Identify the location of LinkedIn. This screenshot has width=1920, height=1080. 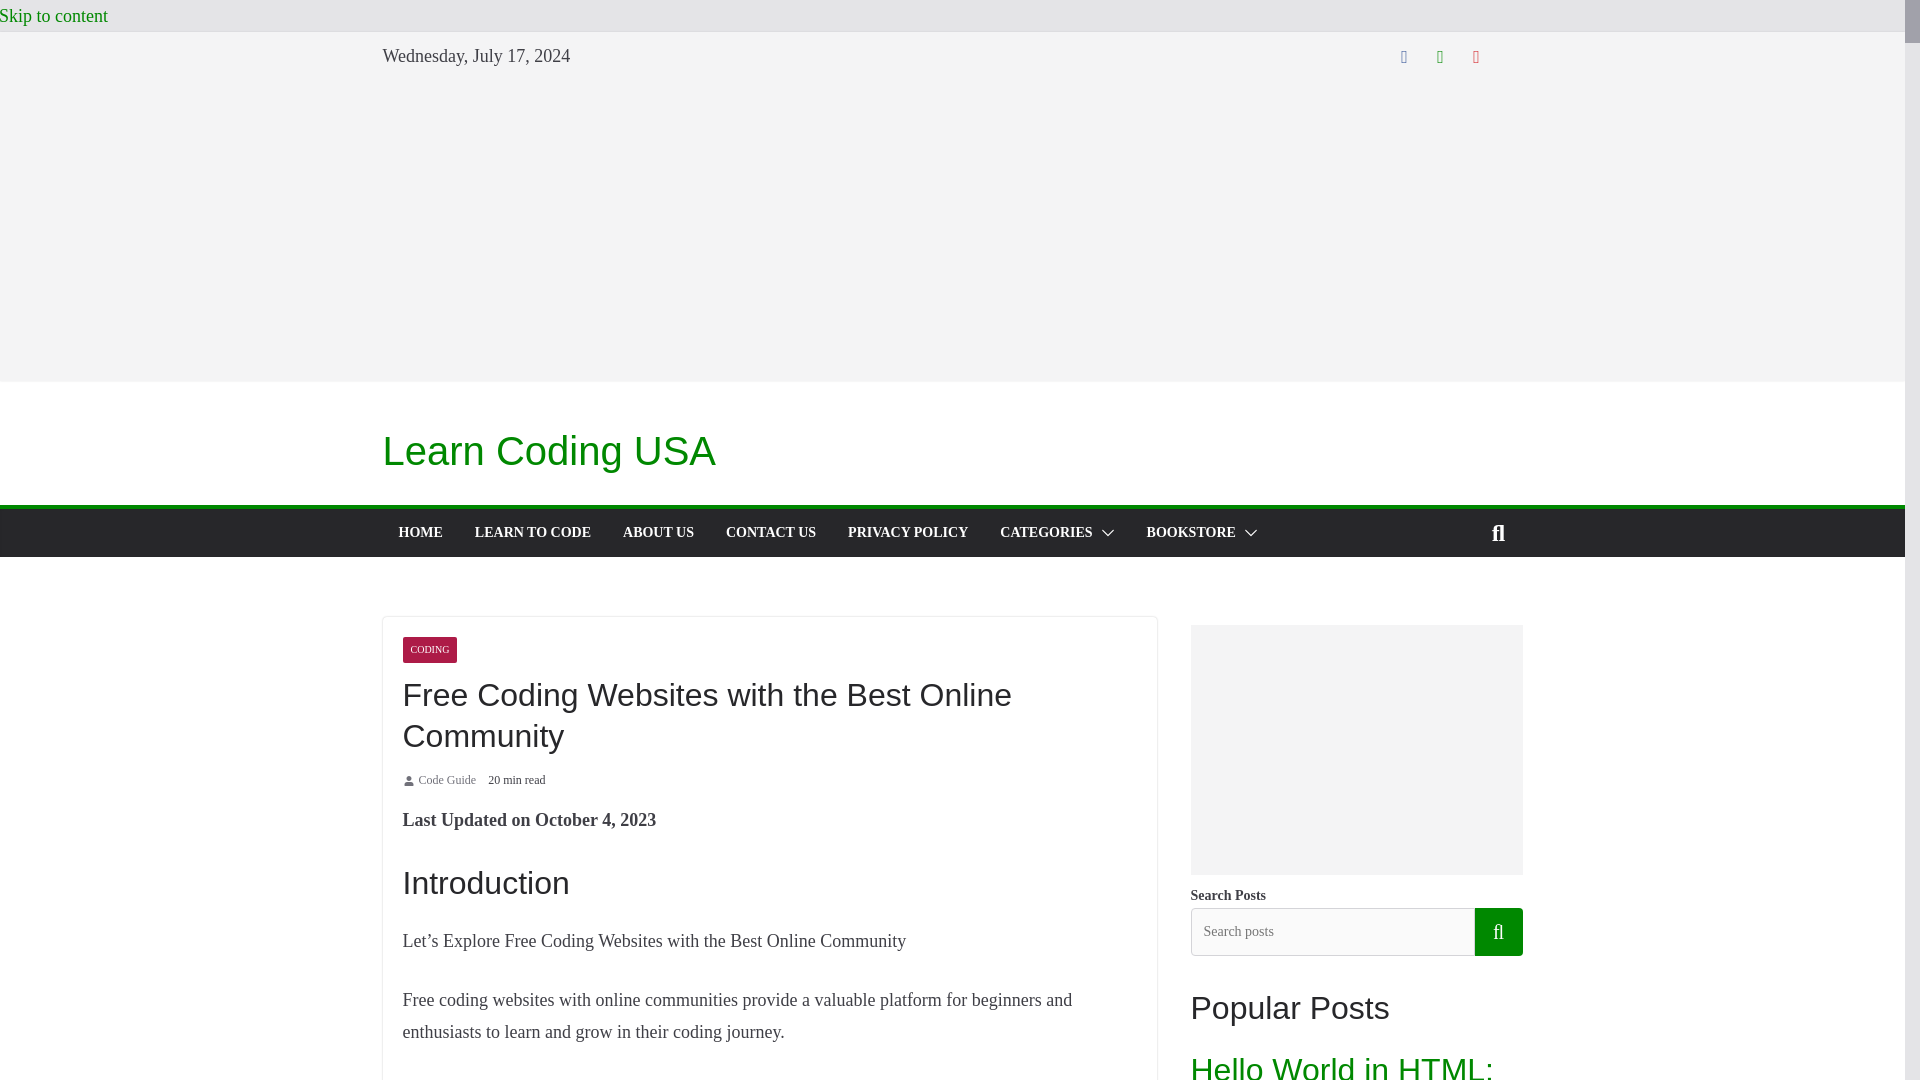
(1512, 56).